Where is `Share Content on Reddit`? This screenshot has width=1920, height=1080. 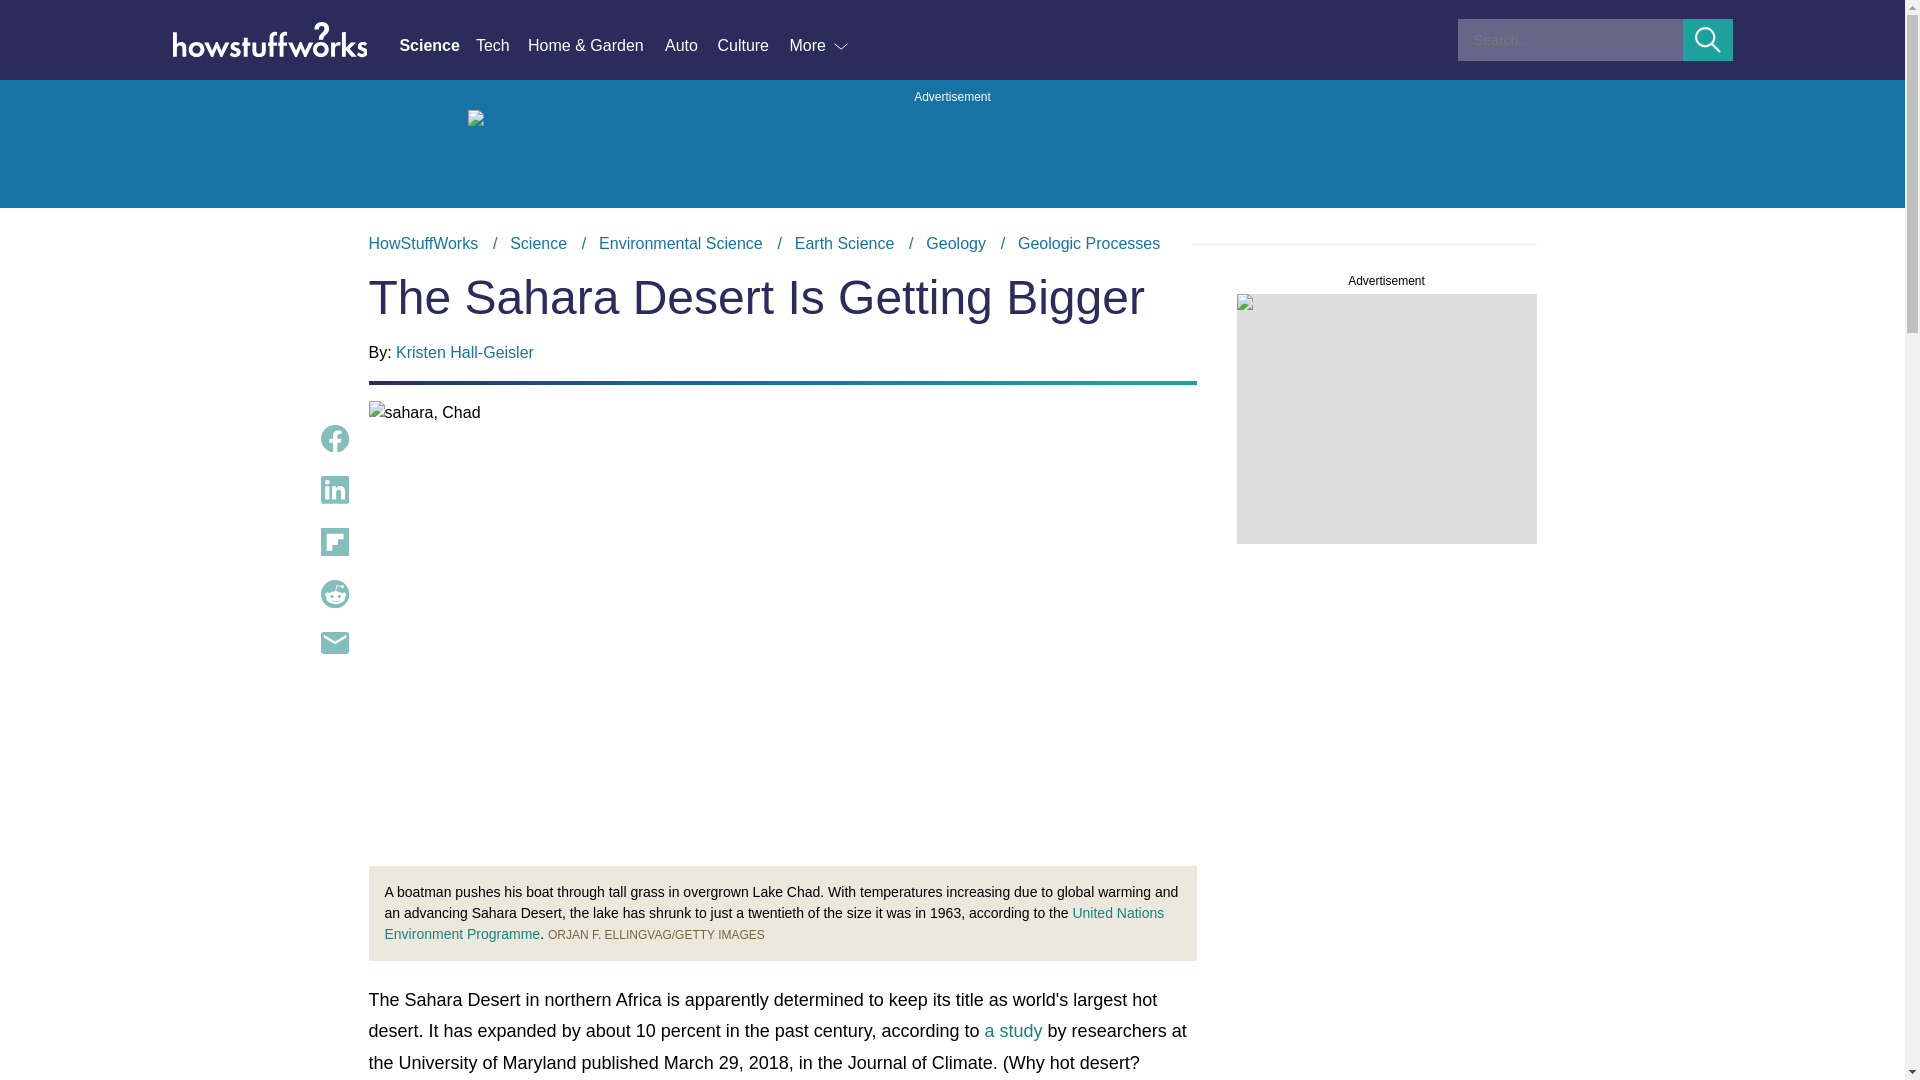 Share Content on Reddit is located at coordinates (334, 594).